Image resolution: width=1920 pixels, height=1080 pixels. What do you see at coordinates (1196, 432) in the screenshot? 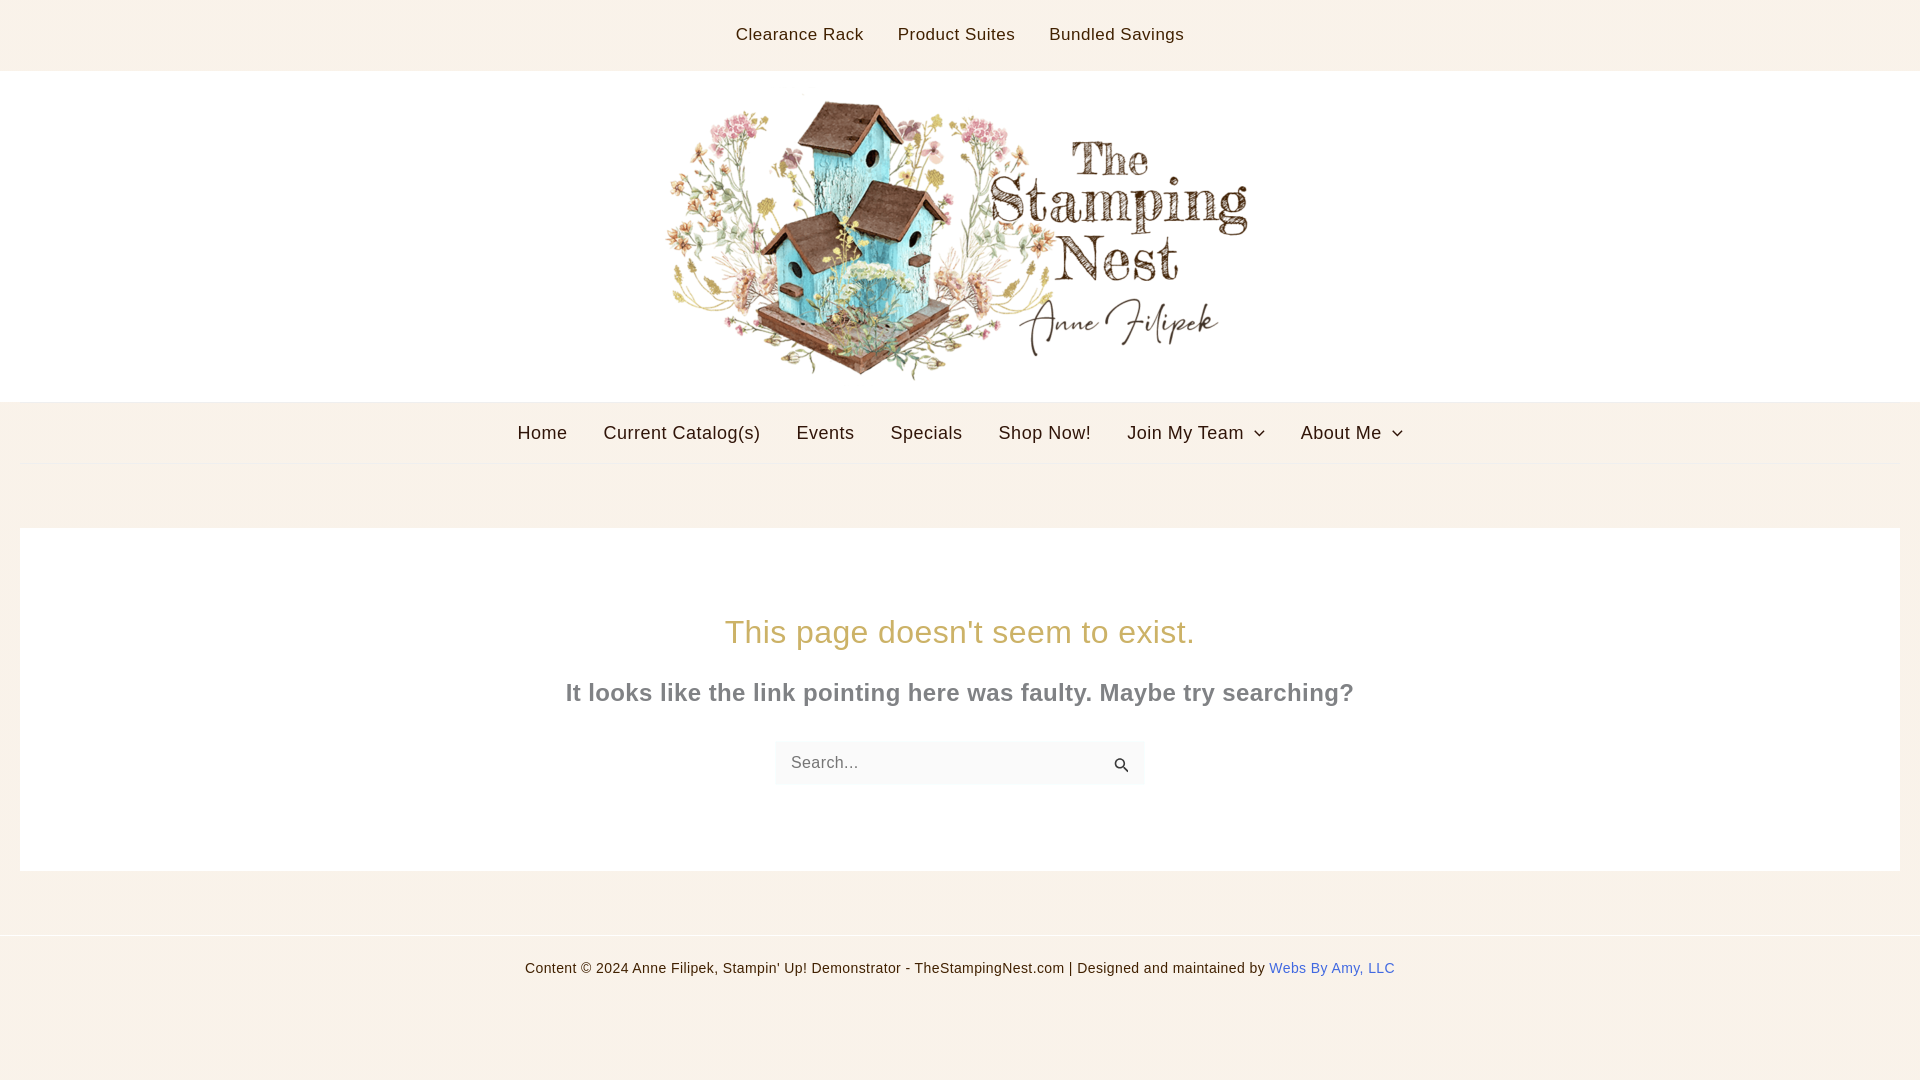
I see `Join My Team` at bounding box center [1196, 432].